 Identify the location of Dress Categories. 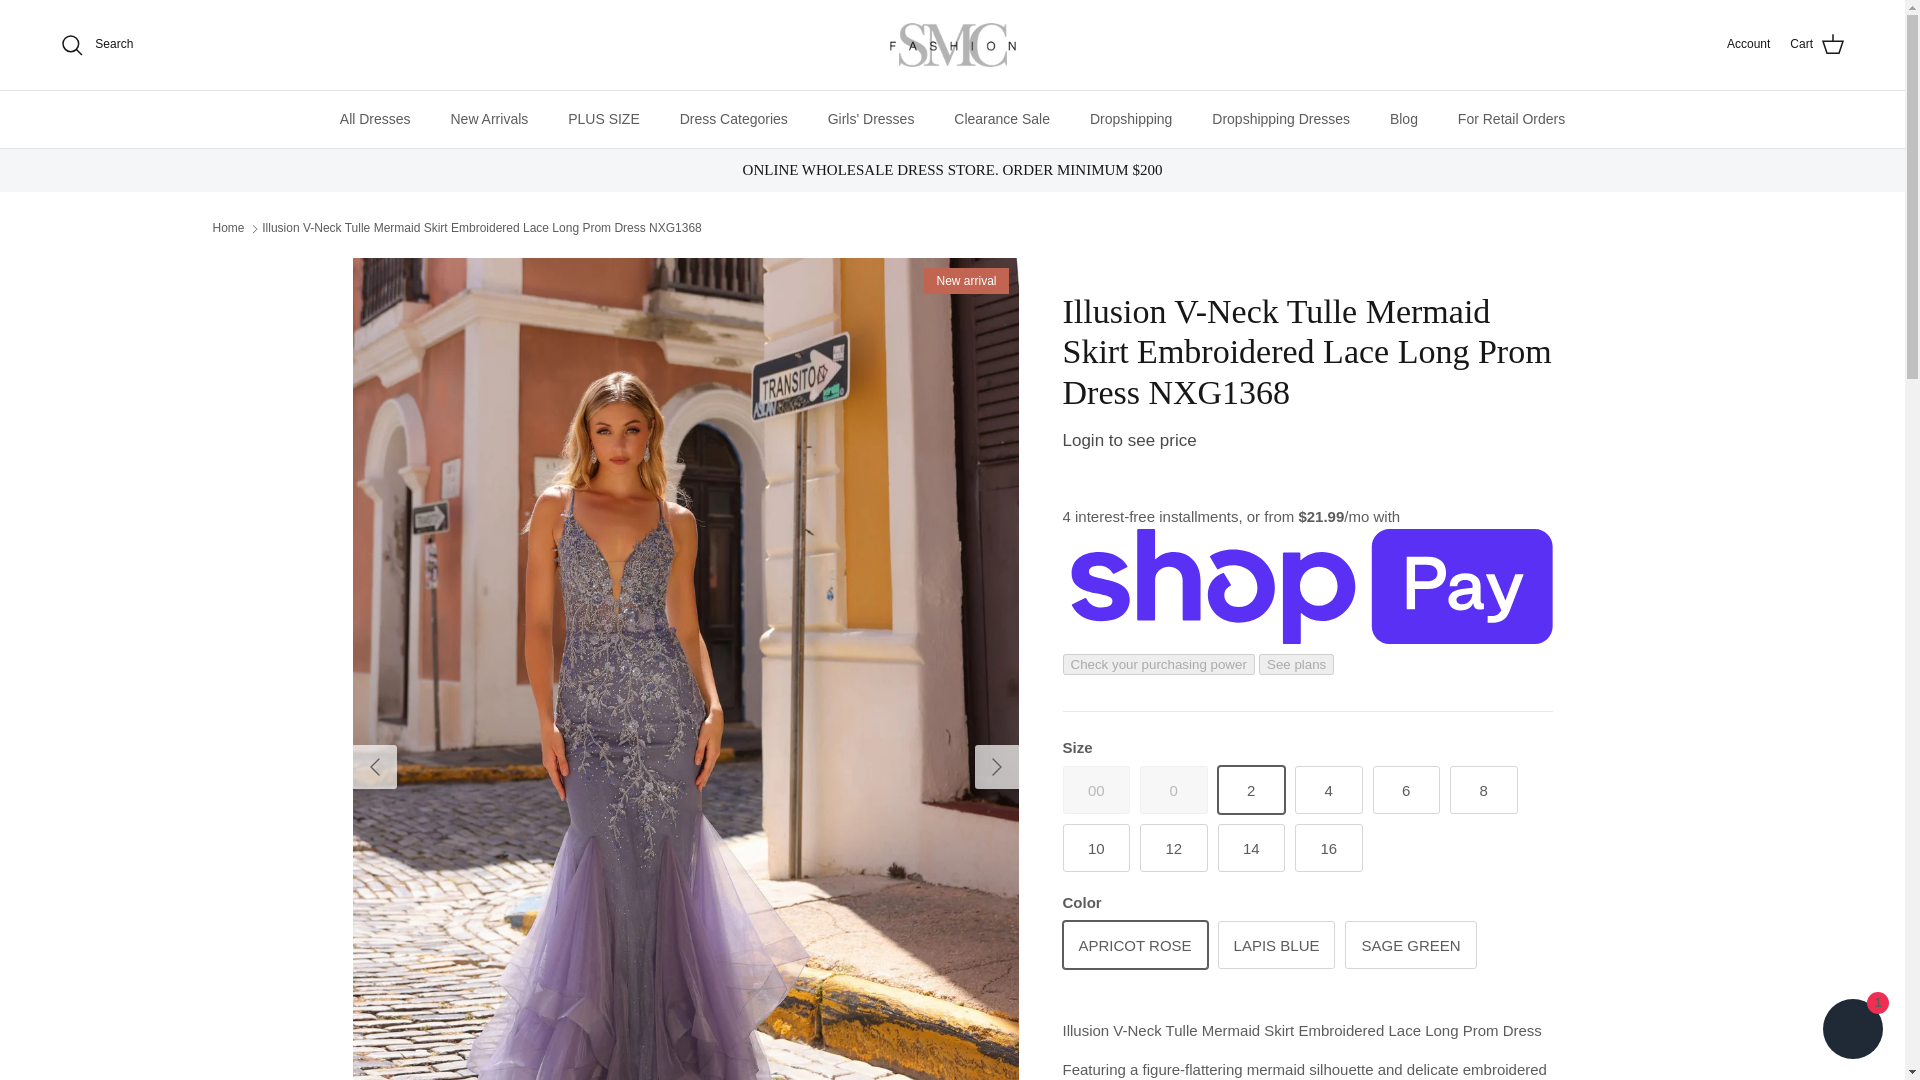
(734, 118).